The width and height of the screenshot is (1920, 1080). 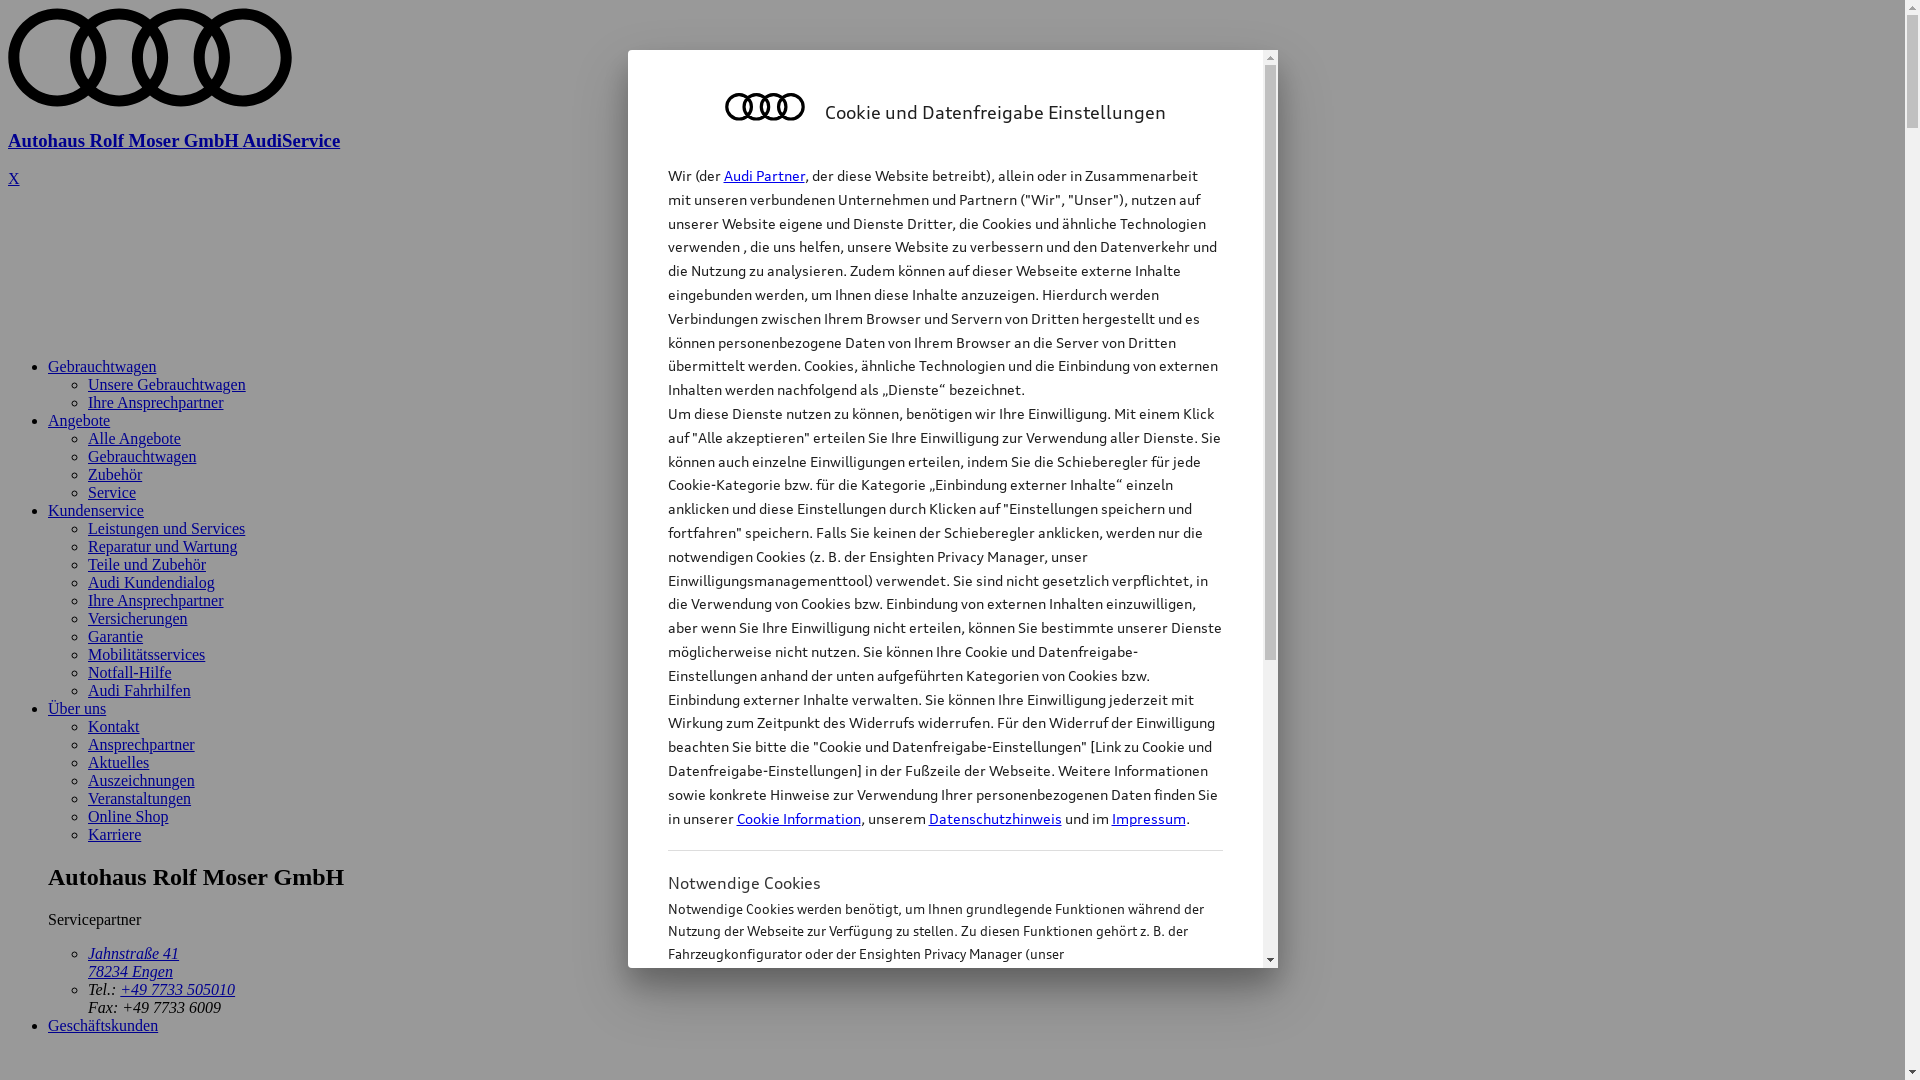 What do you see at coordinates (128, 816) in the screenshot?
I see `Online Shop` at bounding box center [128, 816].